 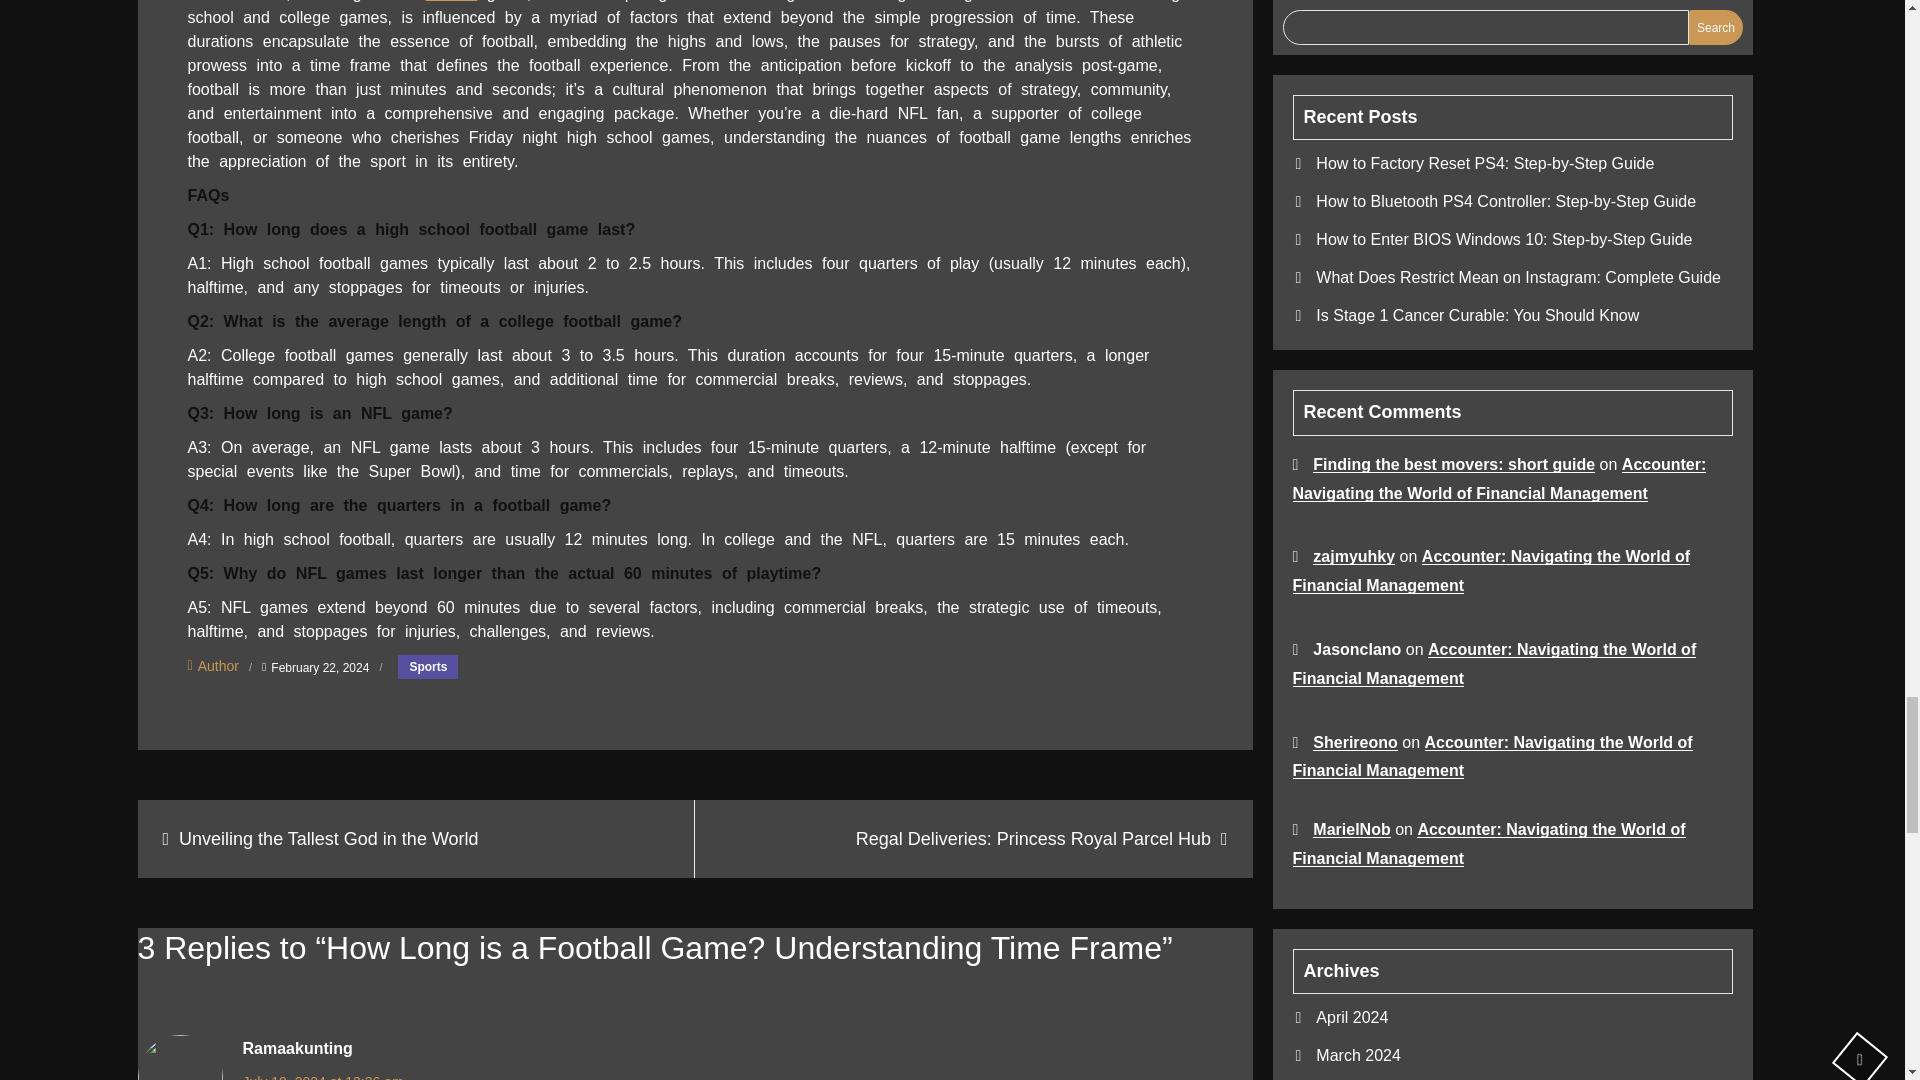 I want to click on Author, so click(x=213, y=665).